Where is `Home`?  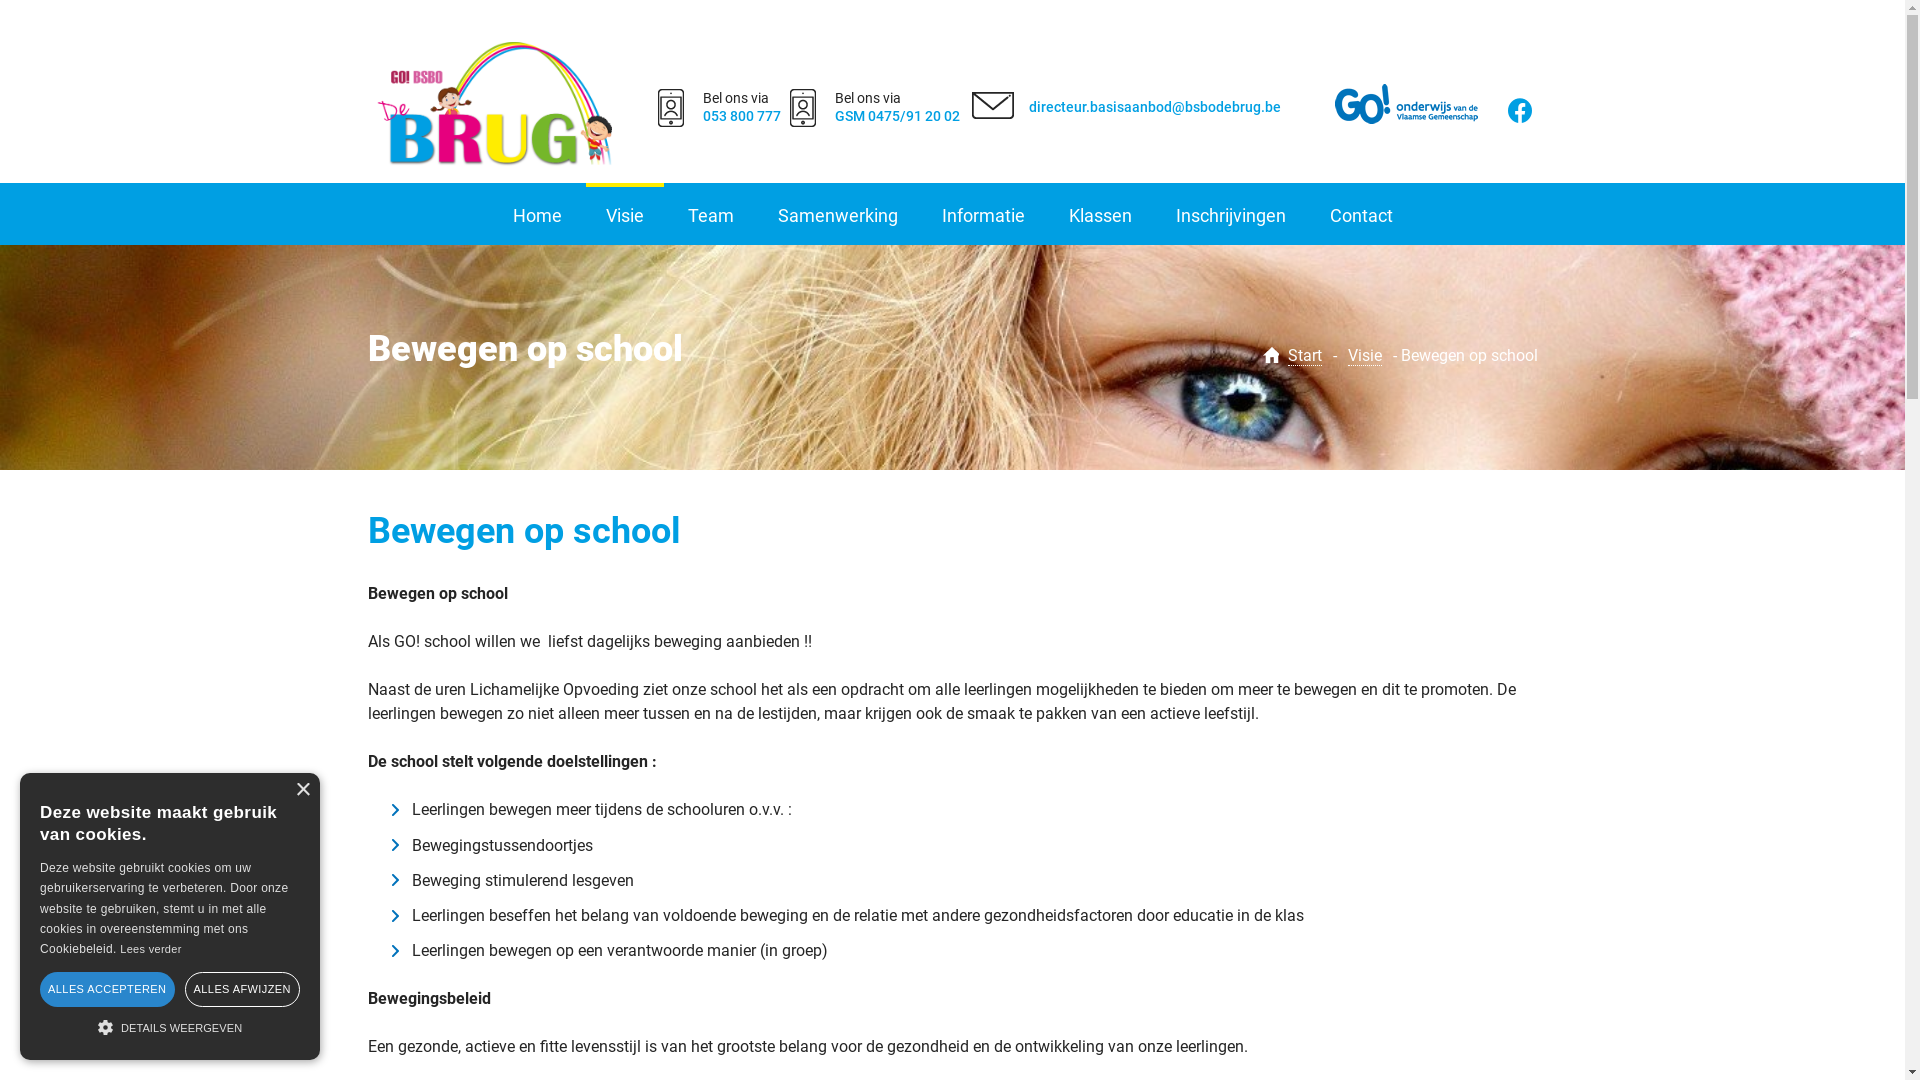
Home is located at coordinates (536, 216).